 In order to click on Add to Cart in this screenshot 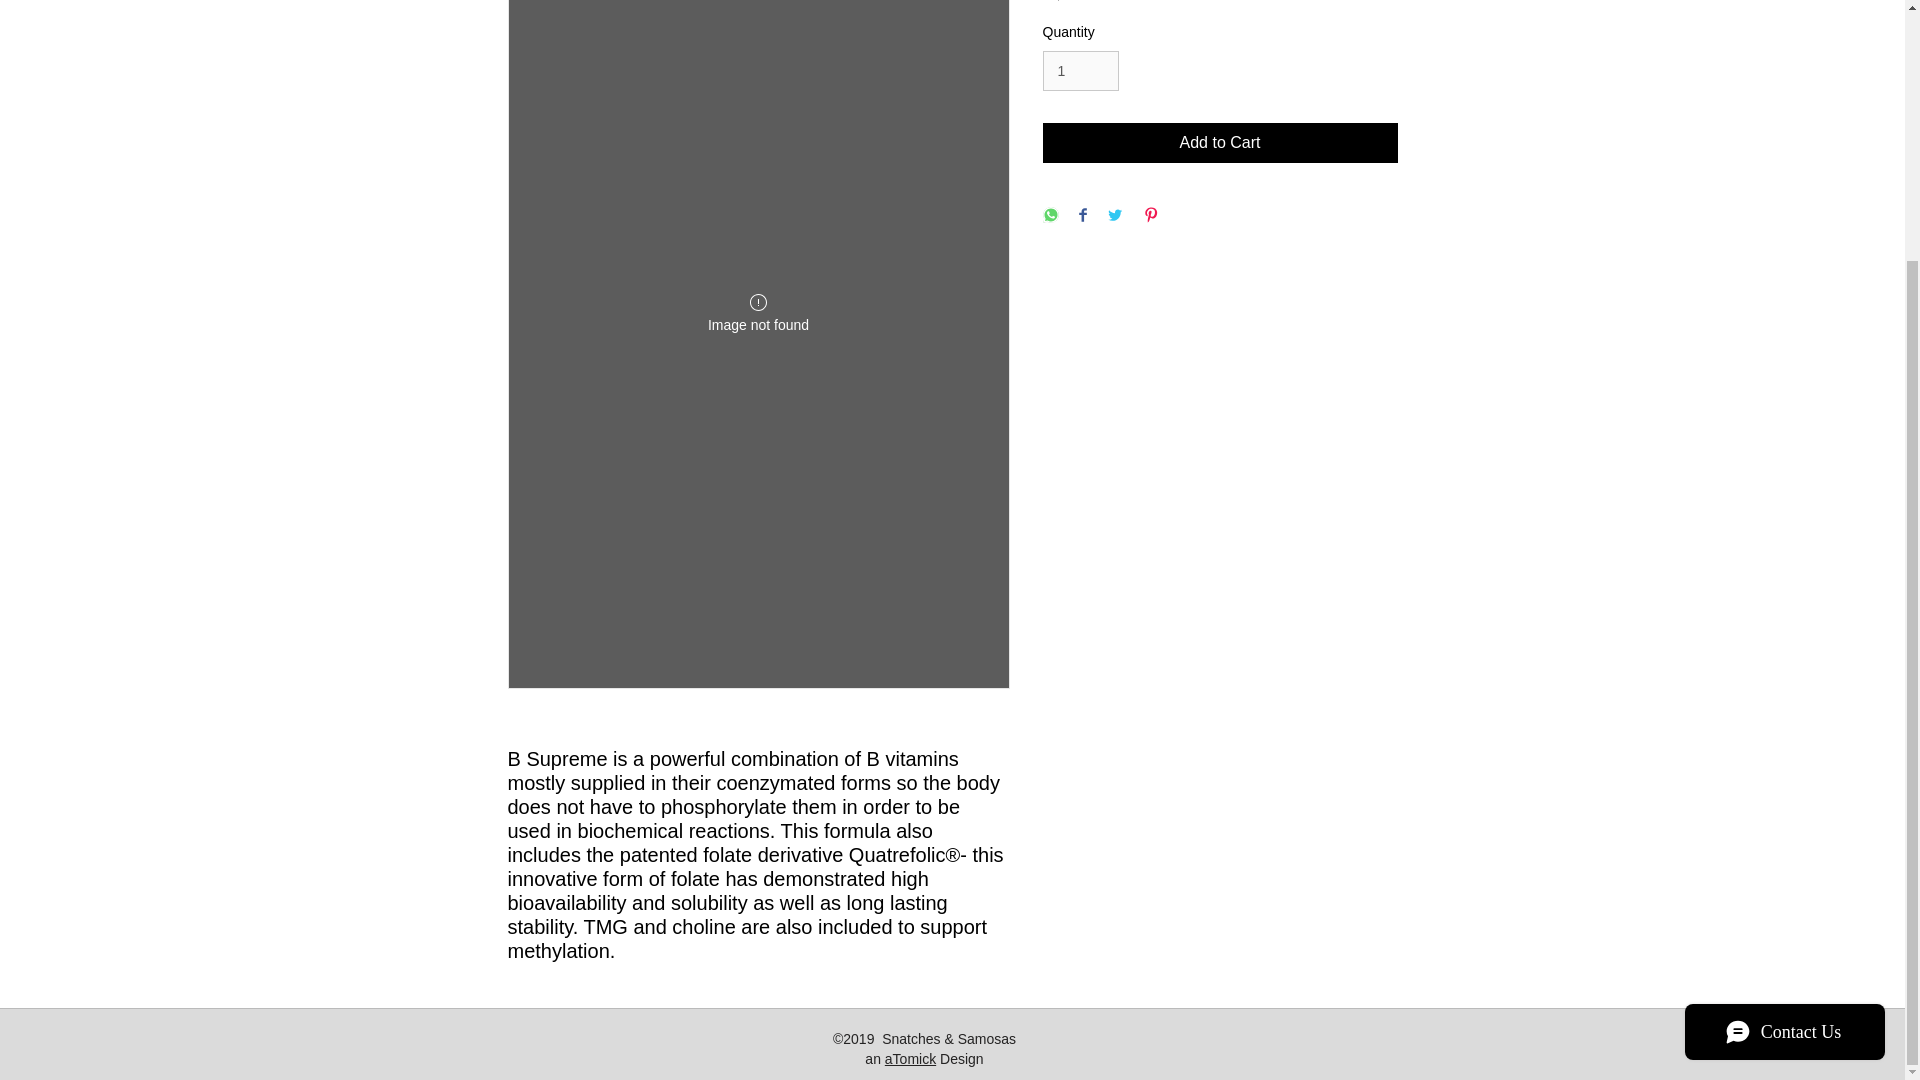, I will do `click(1220, 143)`.